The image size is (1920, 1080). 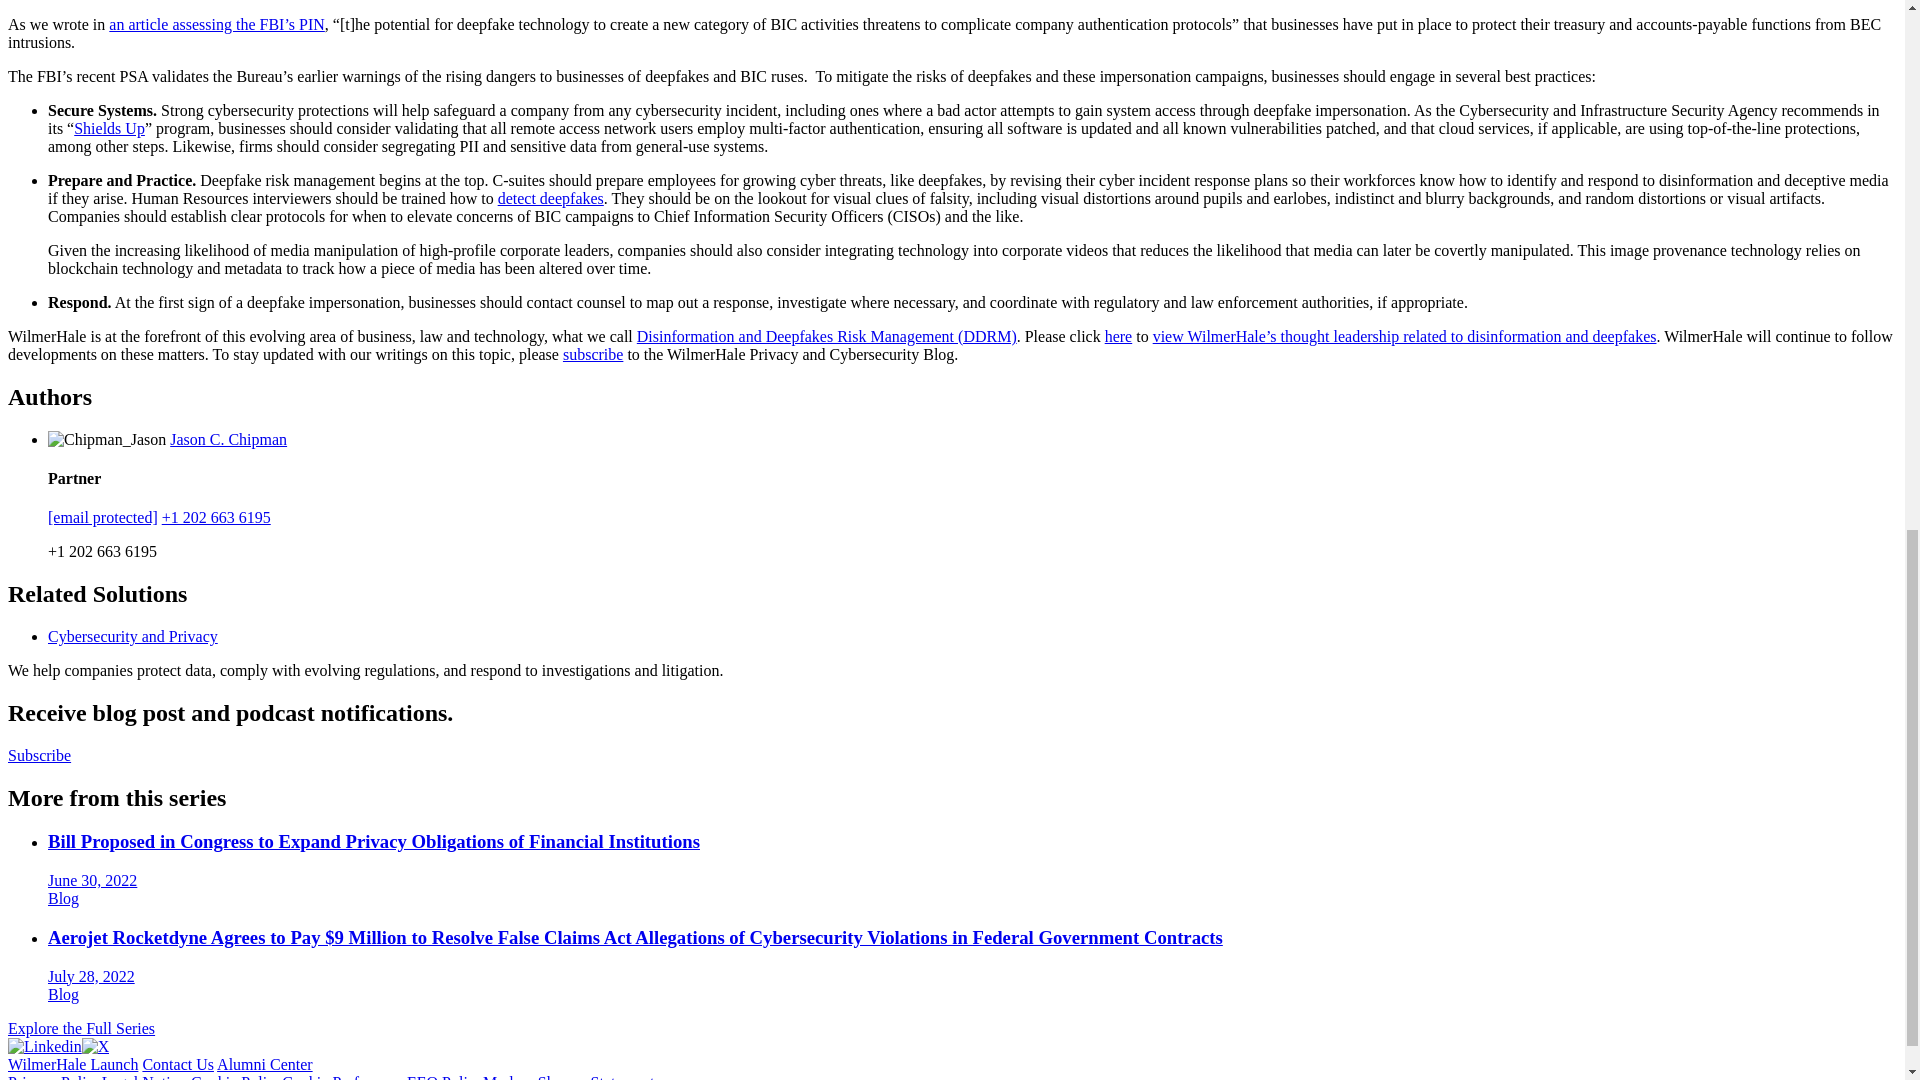 I want to click on Jason C. Chipman, so click(x=228, y=438).